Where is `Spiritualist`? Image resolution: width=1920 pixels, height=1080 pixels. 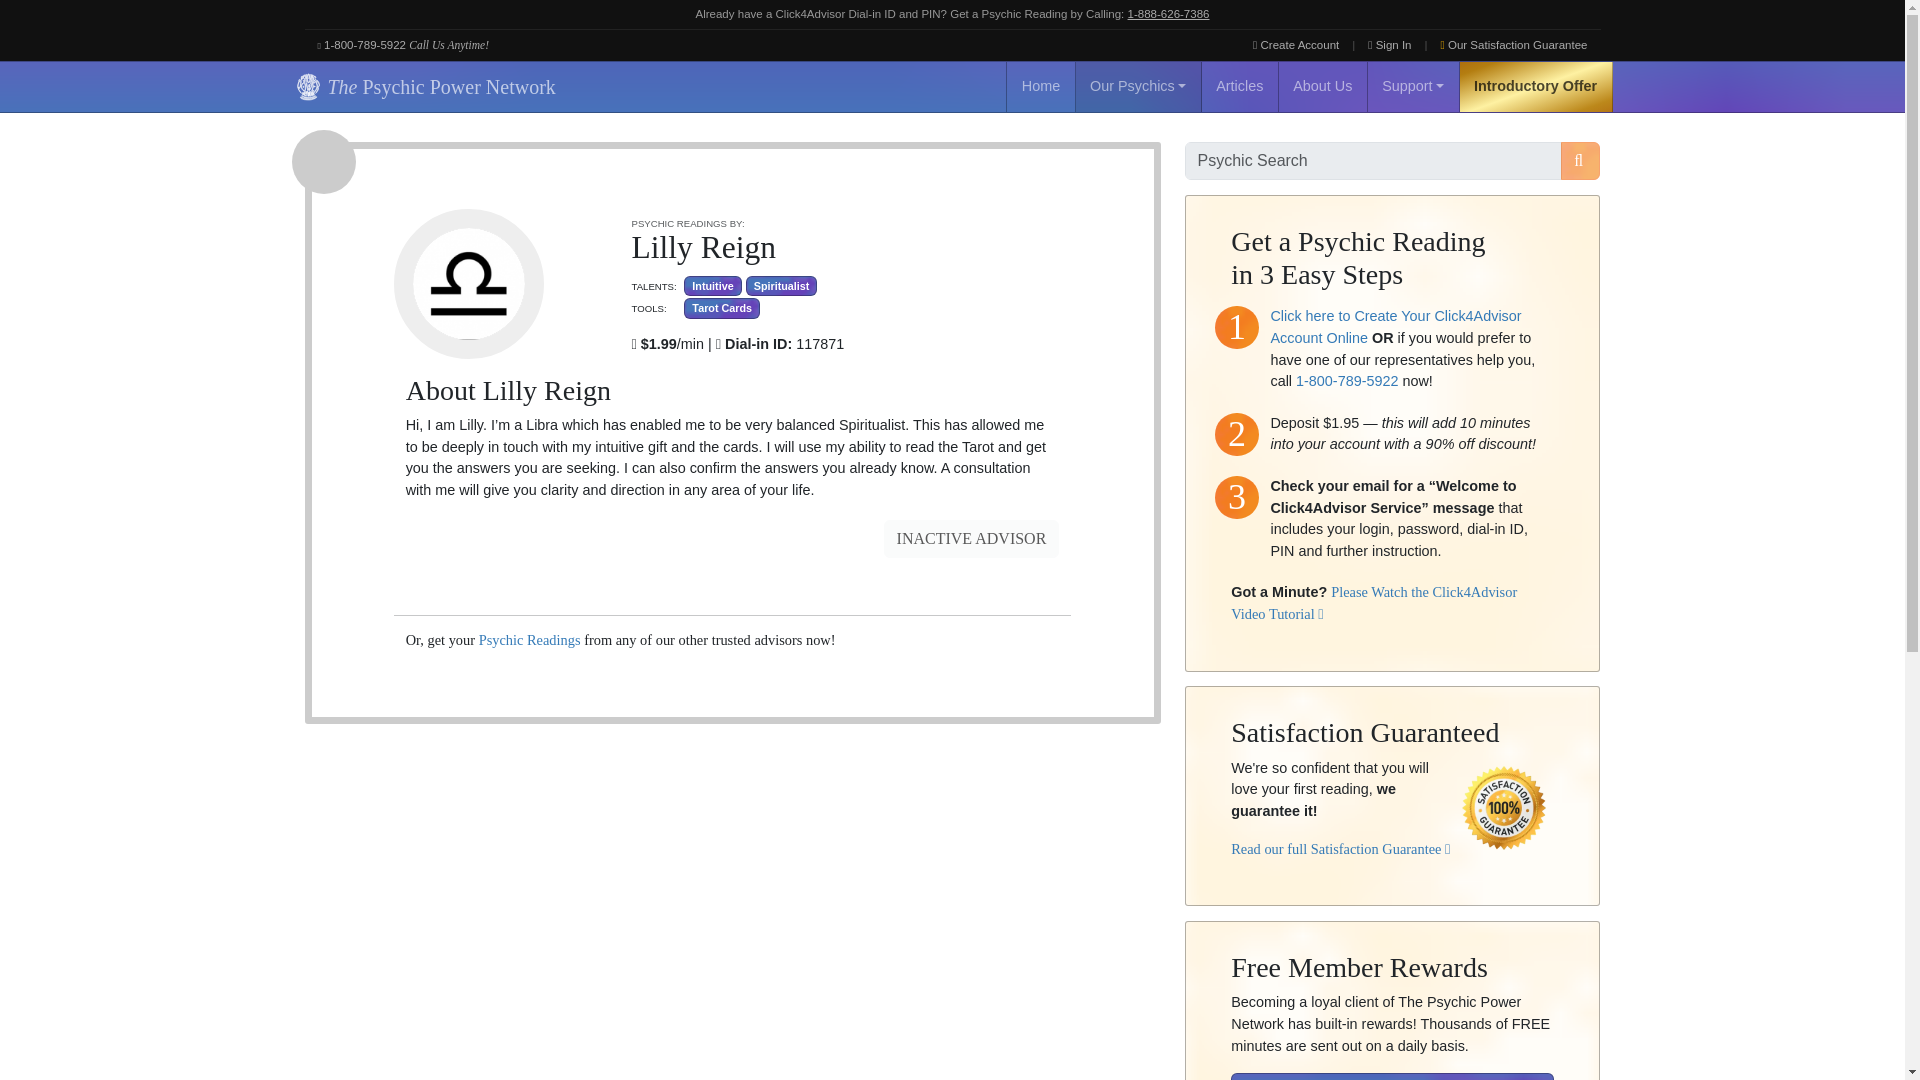
Spiritualist is located at coordinates (782, 286).